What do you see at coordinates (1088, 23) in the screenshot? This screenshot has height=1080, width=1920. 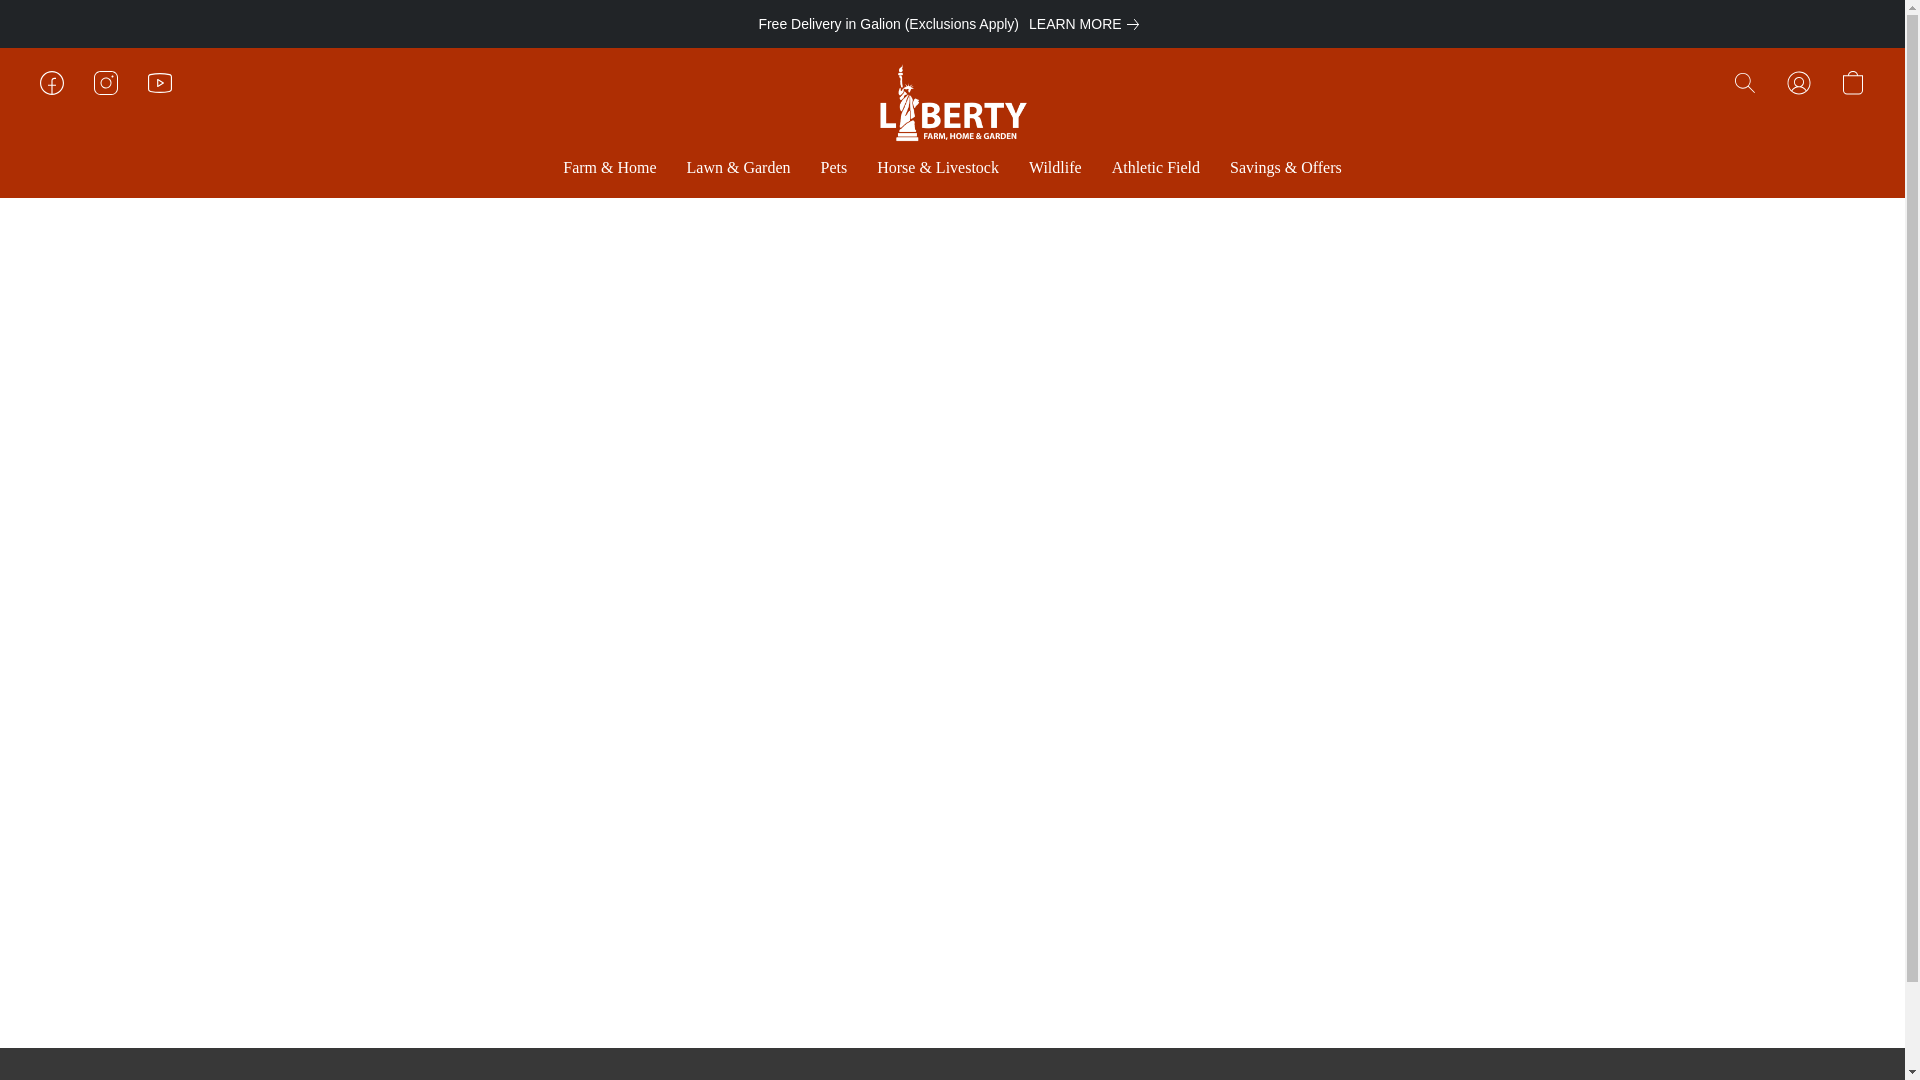 I see `LEARN MORE` at bounding box center [1088, 23].